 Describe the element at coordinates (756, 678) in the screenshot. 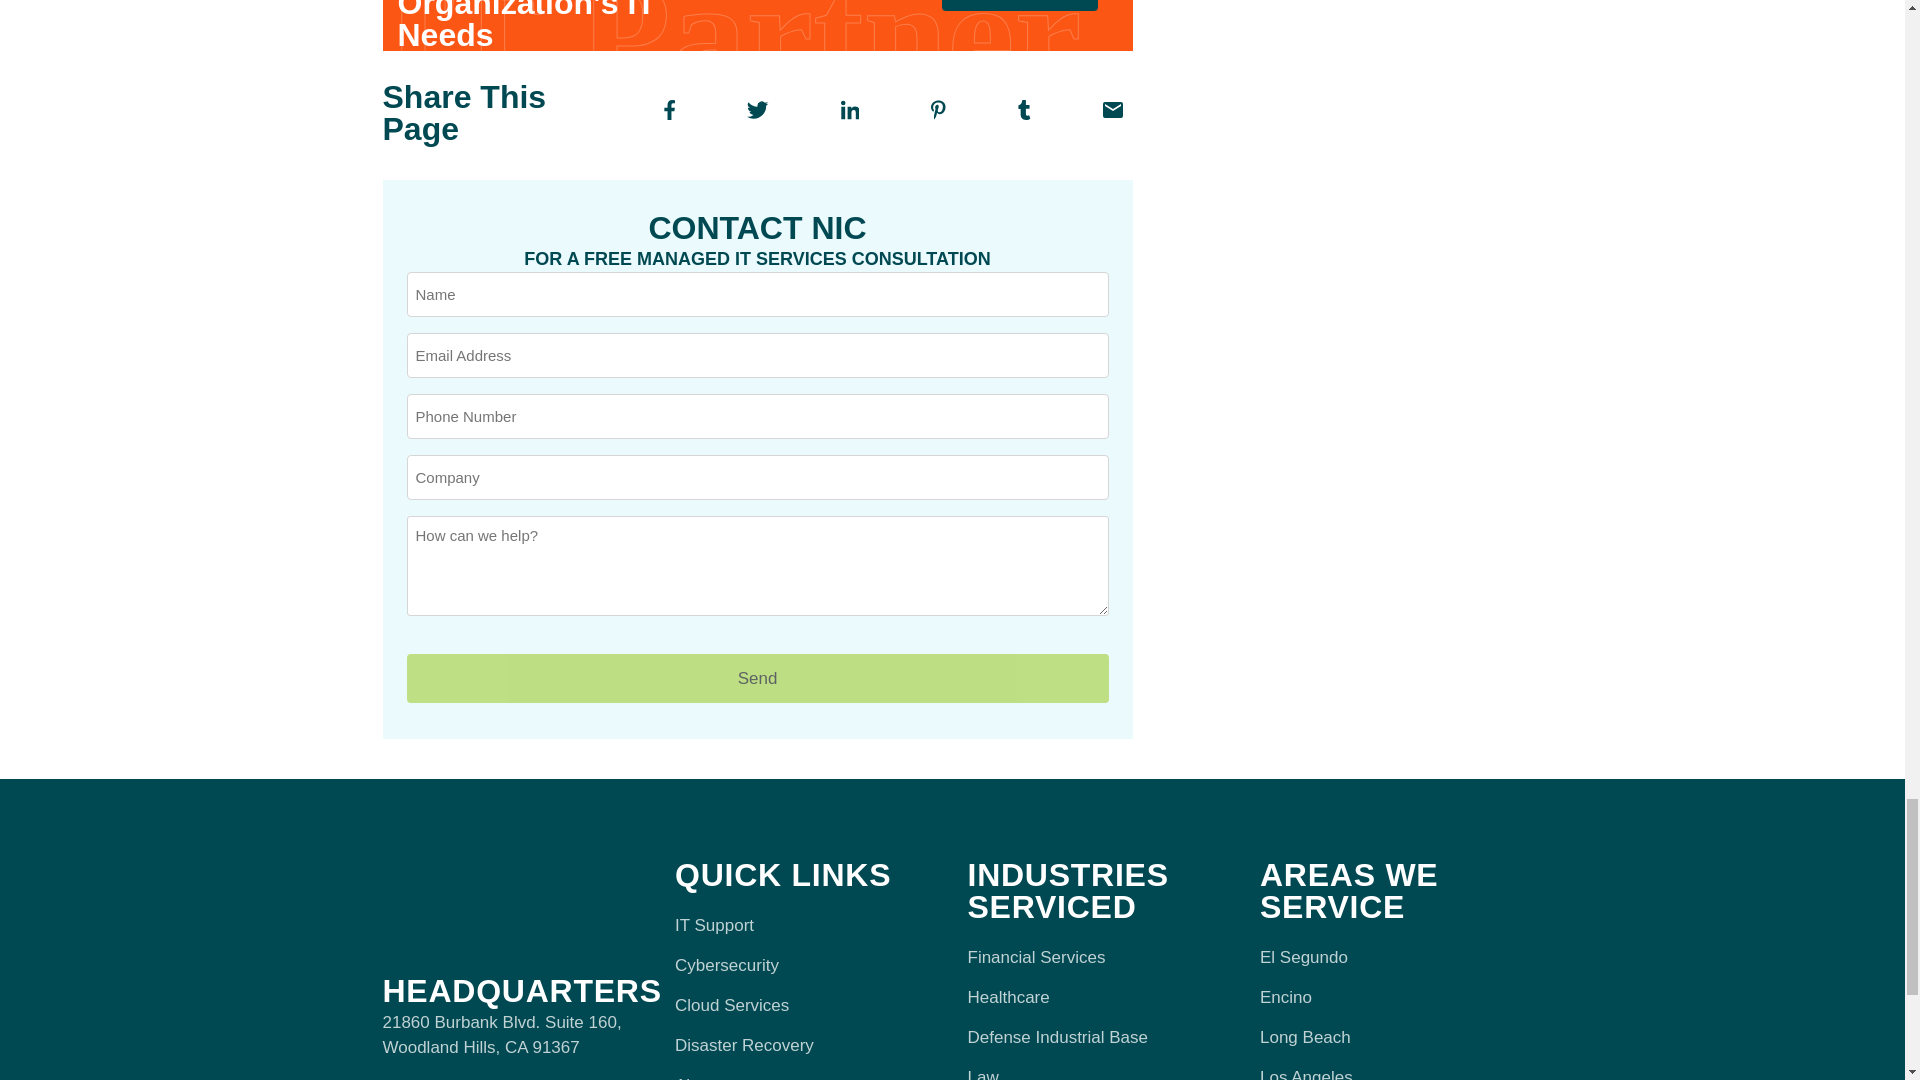

I see `Send` at that location.